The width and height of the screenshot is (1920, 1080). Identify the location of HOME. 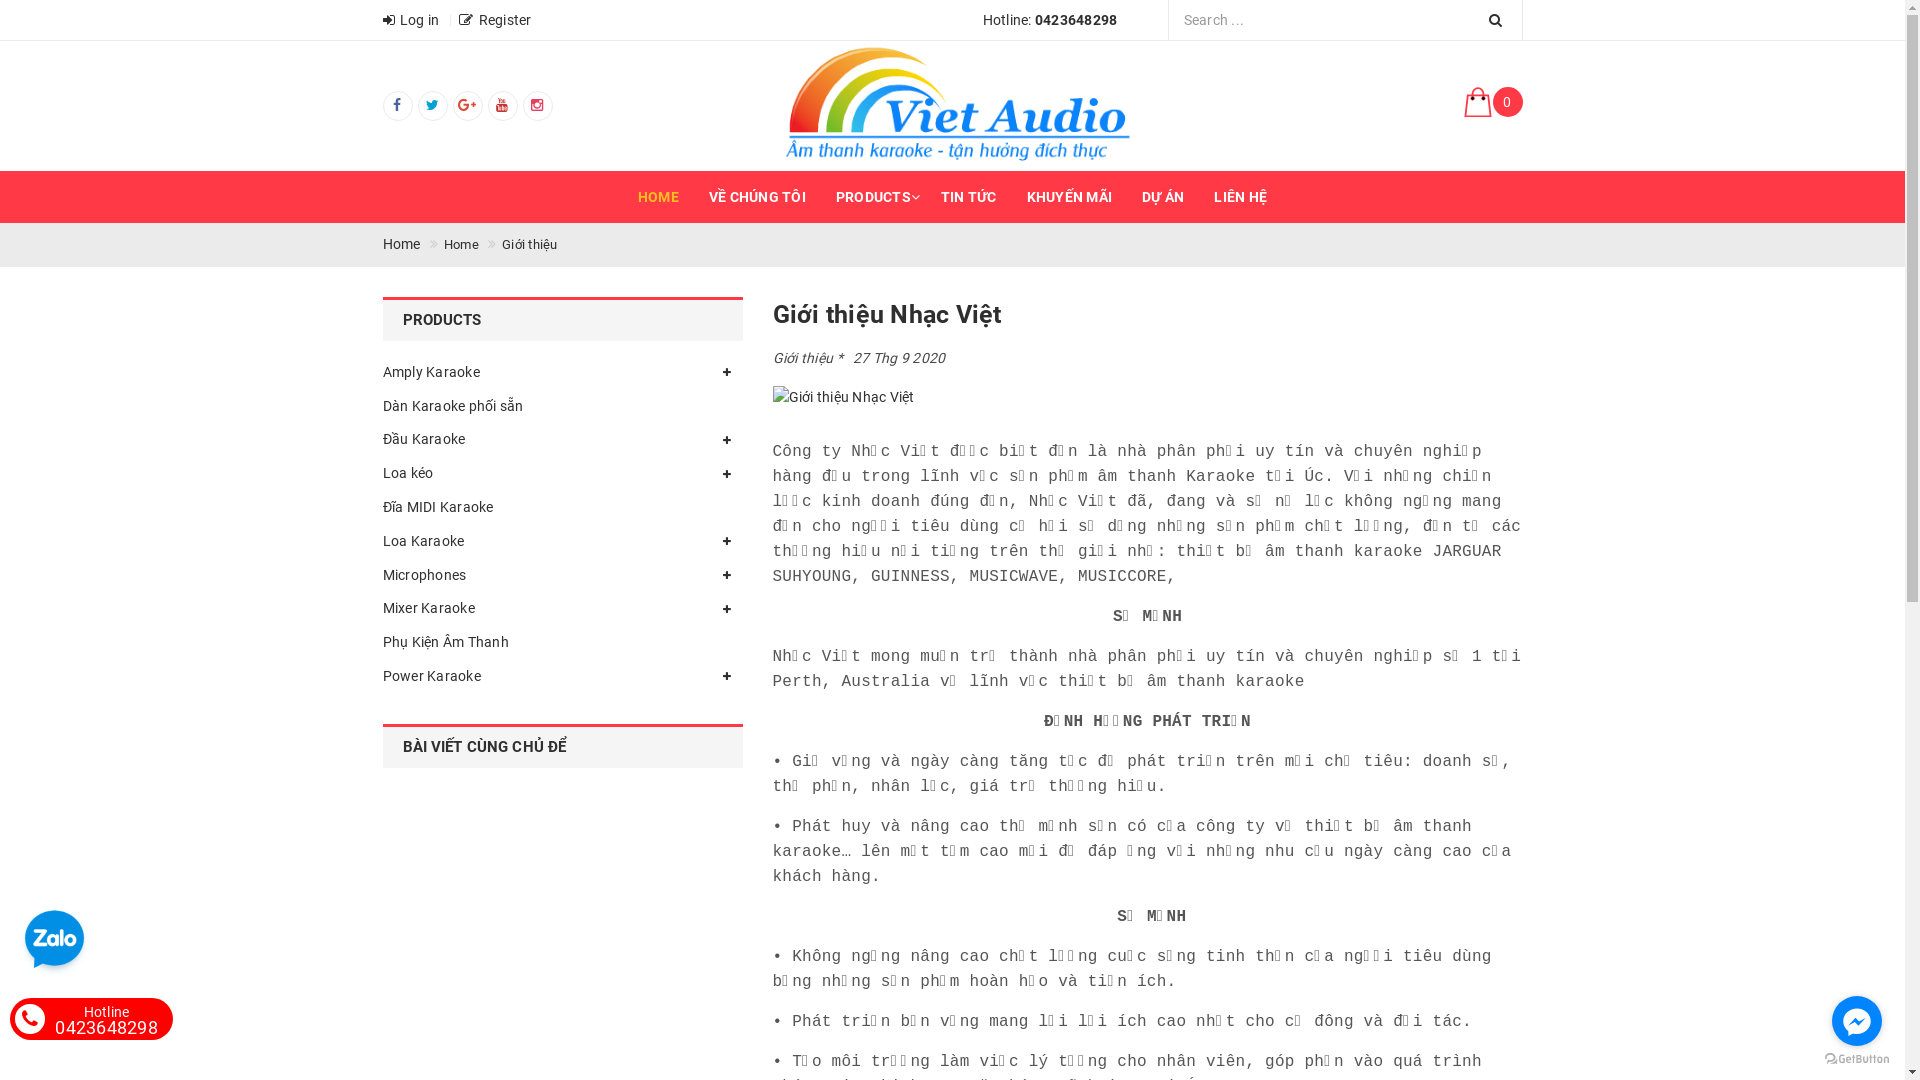
(658, 197).